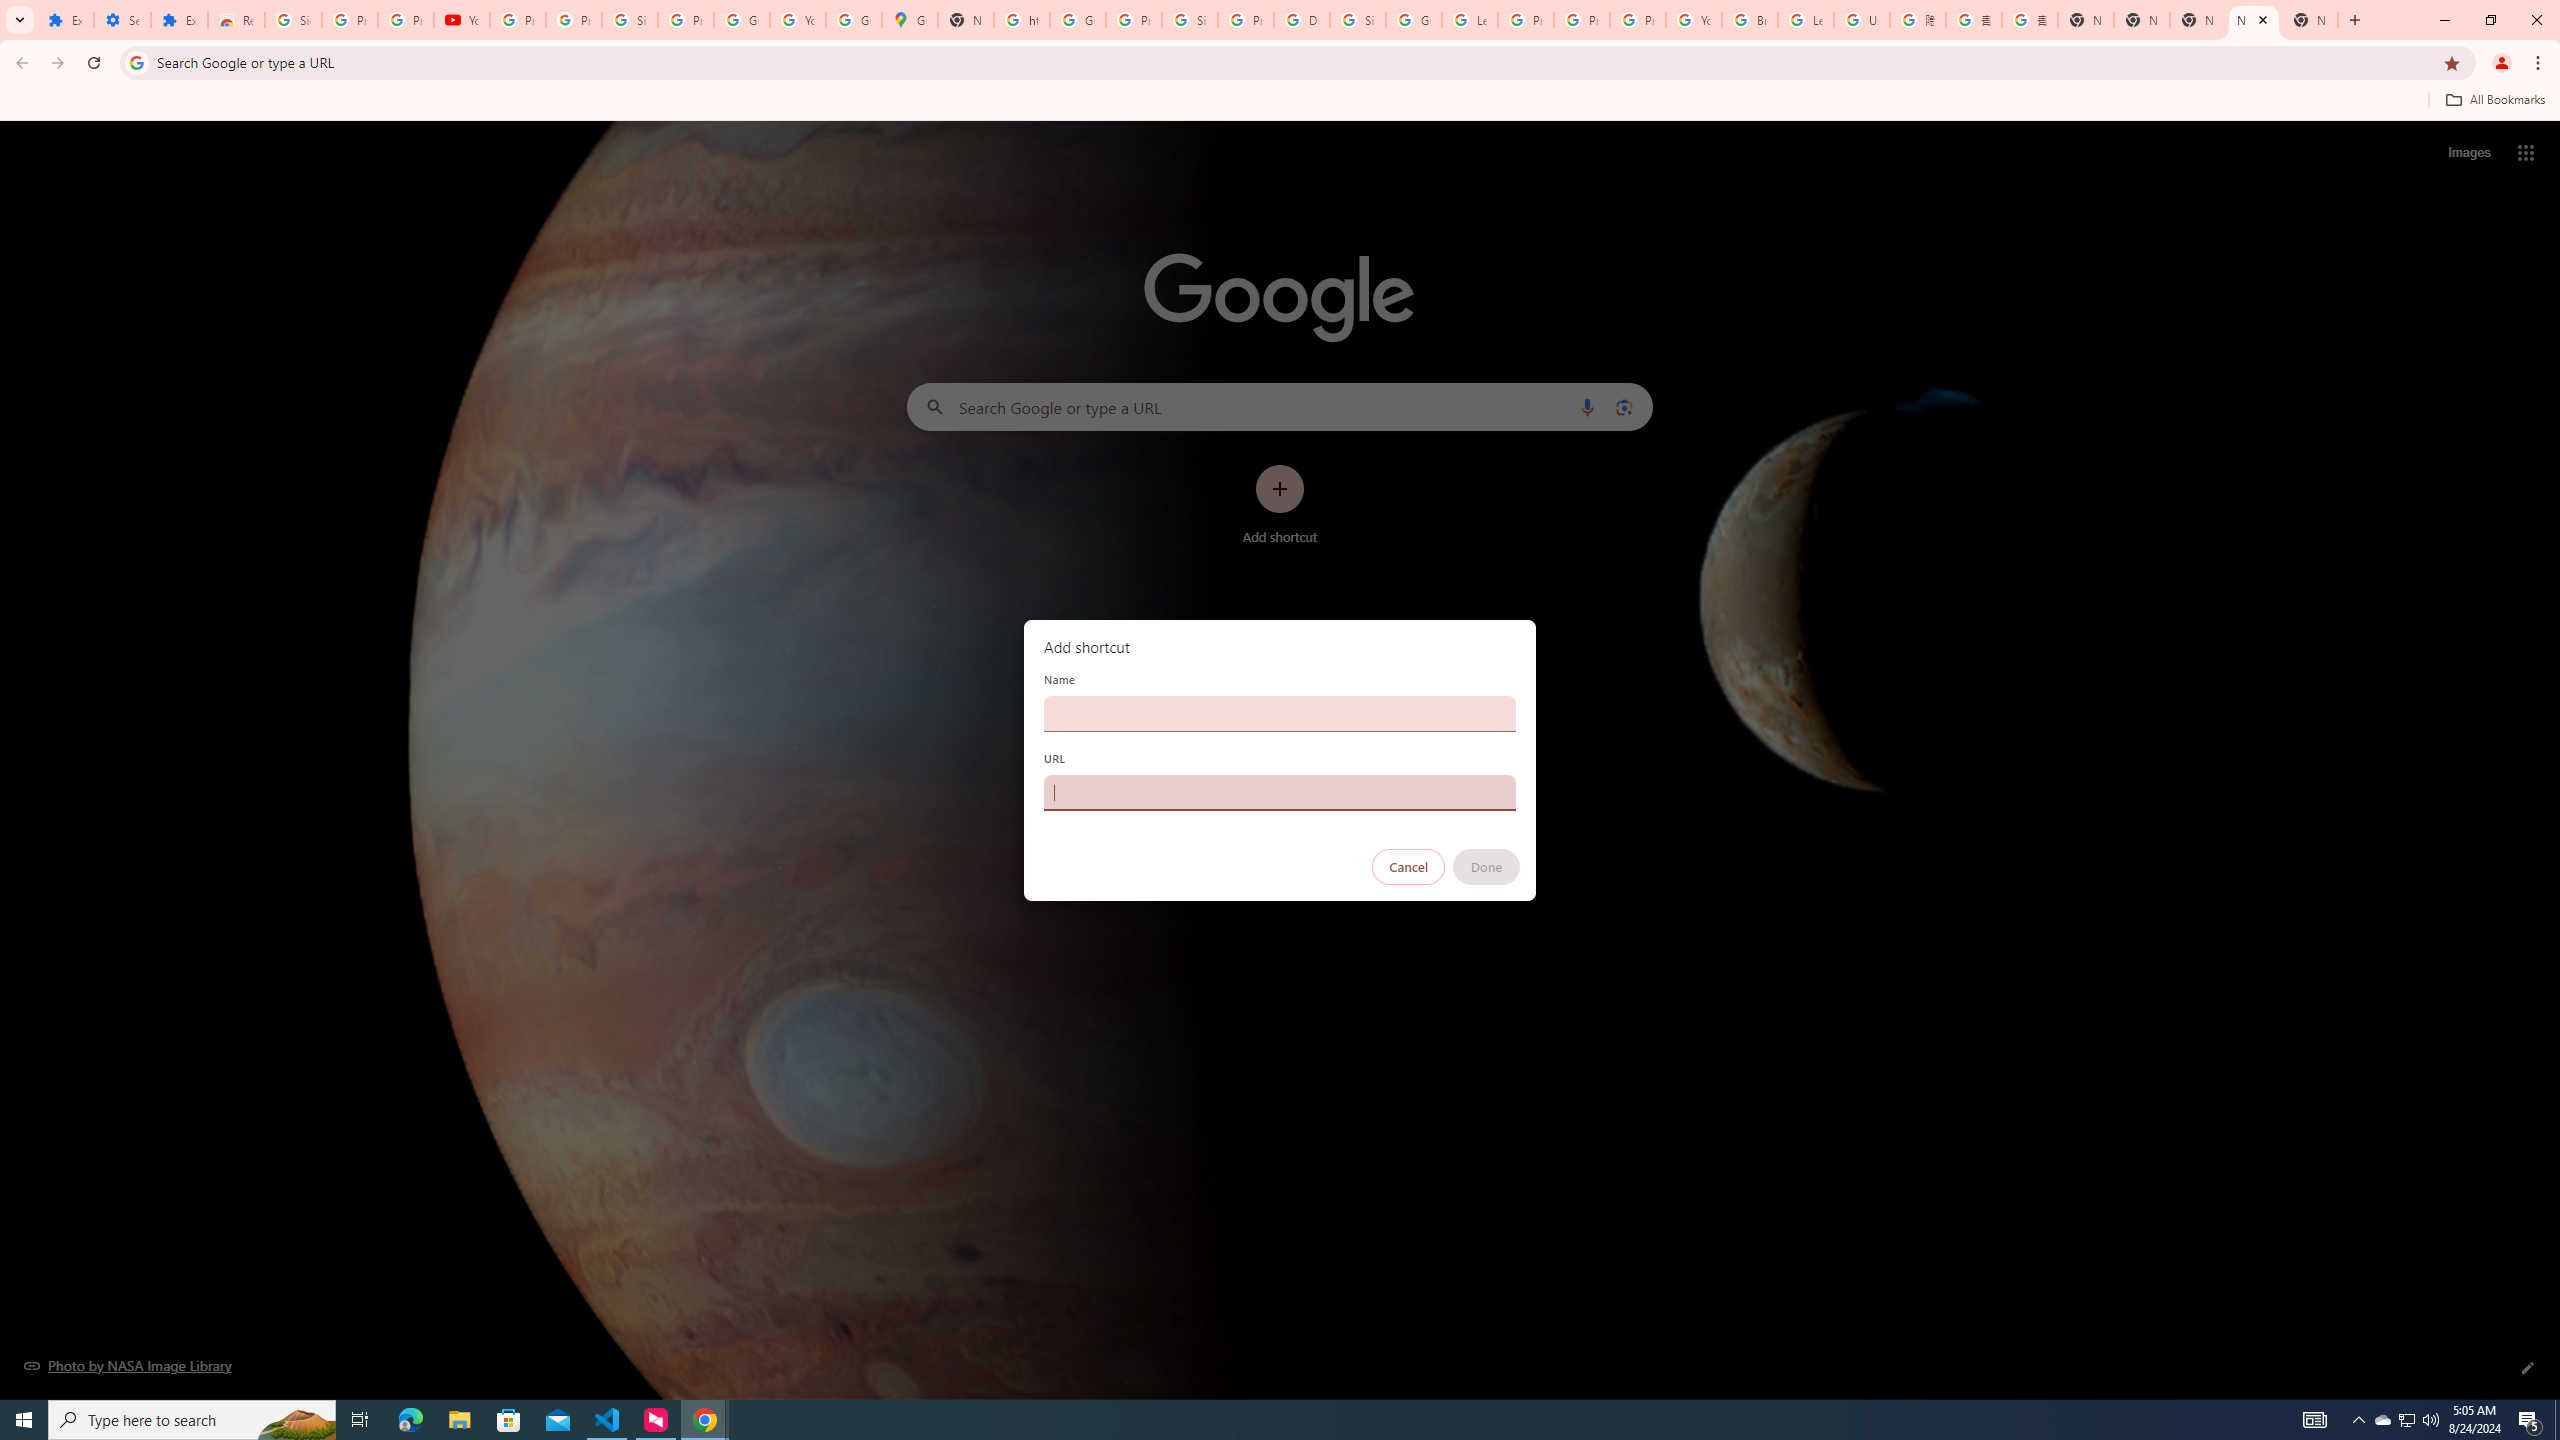 The image size is (2560, 1440). Describe the element at coordinates (65, 20) in the screenshot. I see `Extensions` at that location.